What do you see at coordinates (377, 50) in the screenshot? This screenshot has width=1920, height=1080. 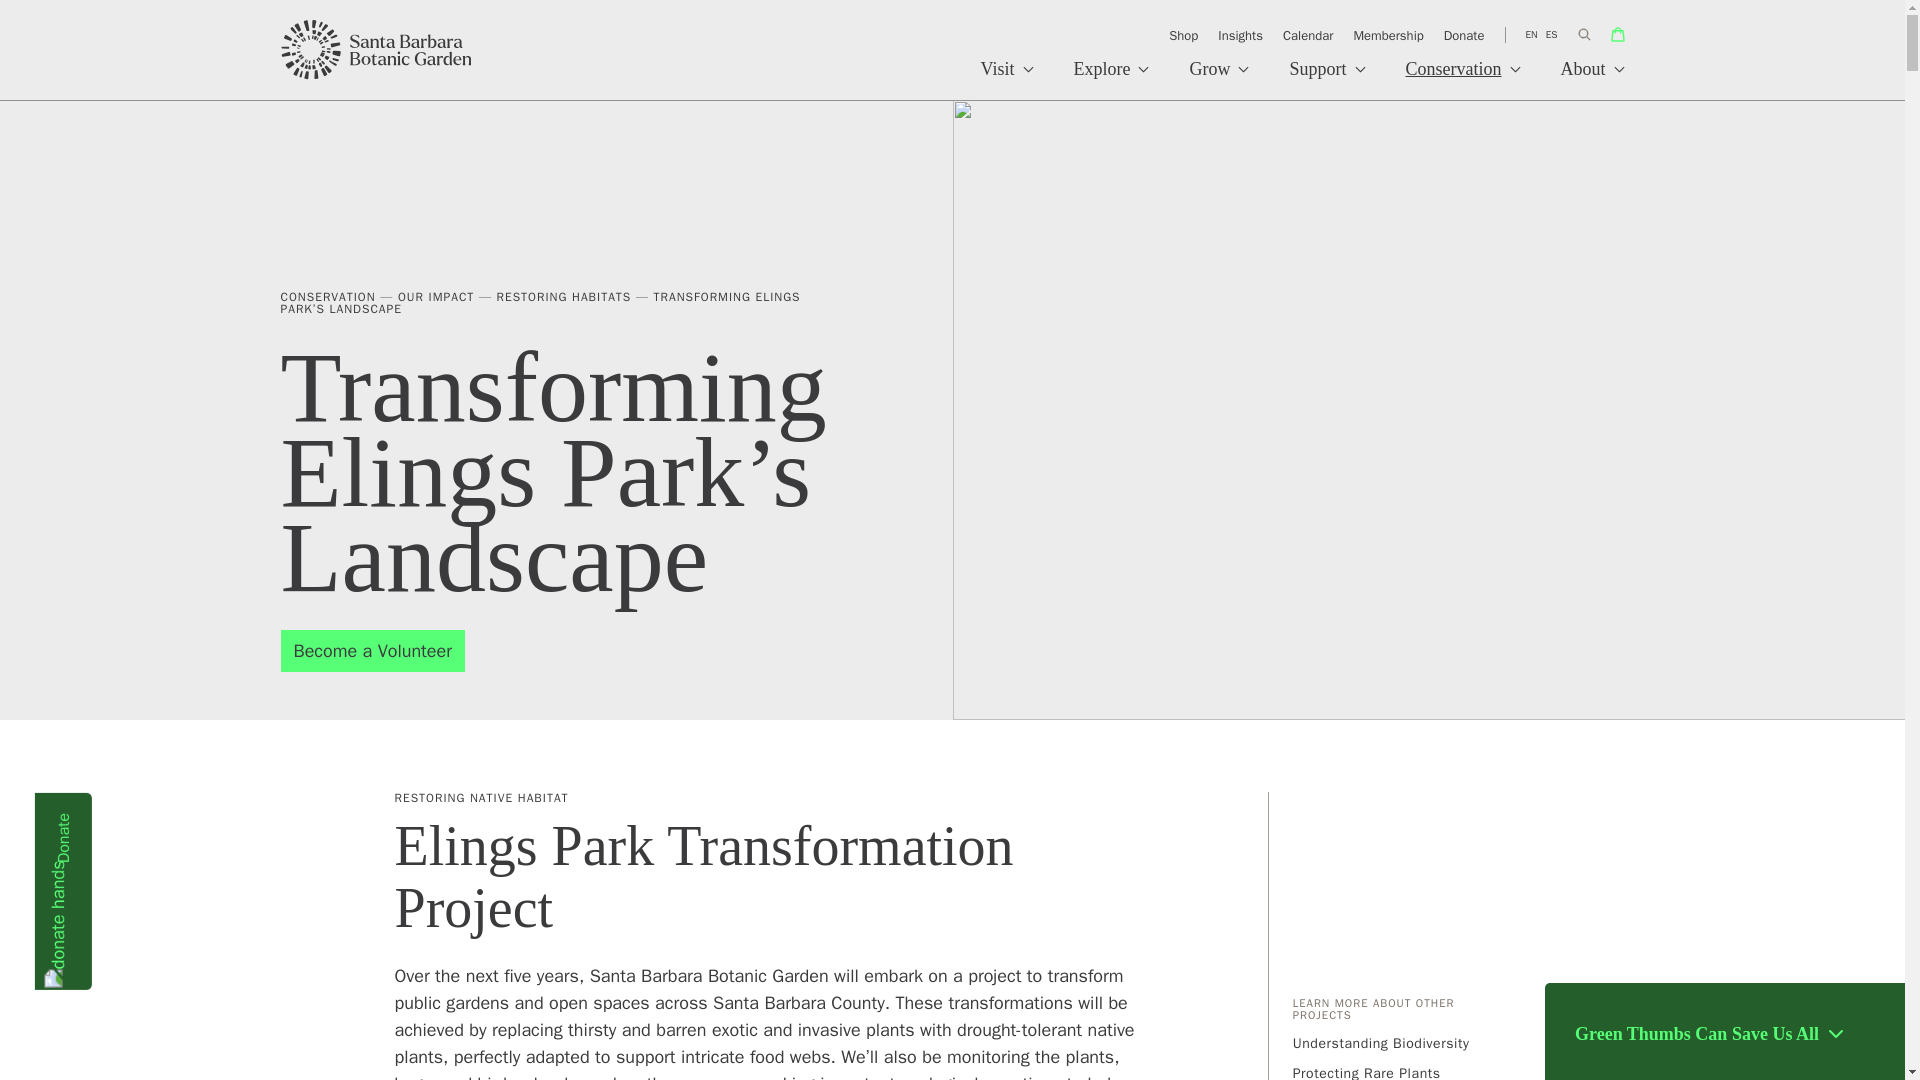 I see `Santa Barbara Botanic Garden` at bounding box center [377, 50].